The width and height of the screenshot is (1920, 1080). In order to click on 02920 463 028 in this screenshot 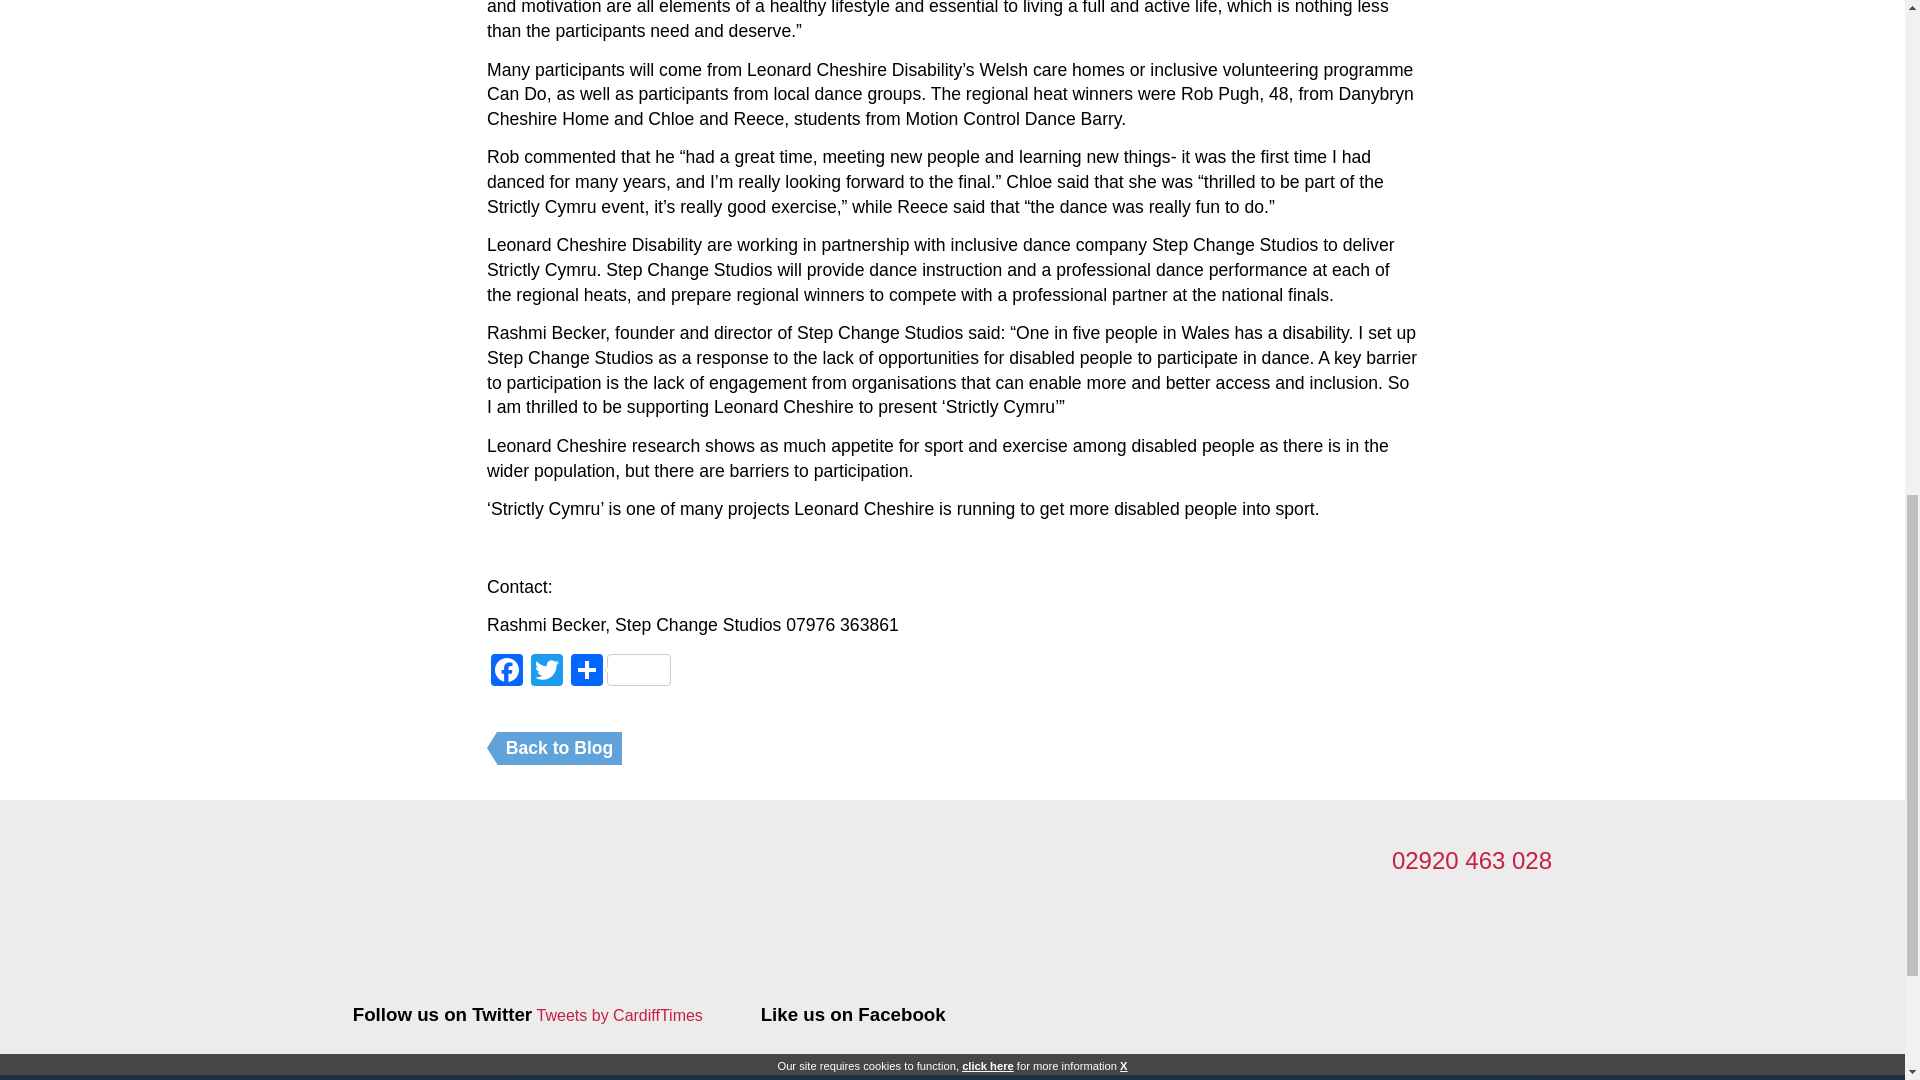, I will do `click(1472, 860)`.